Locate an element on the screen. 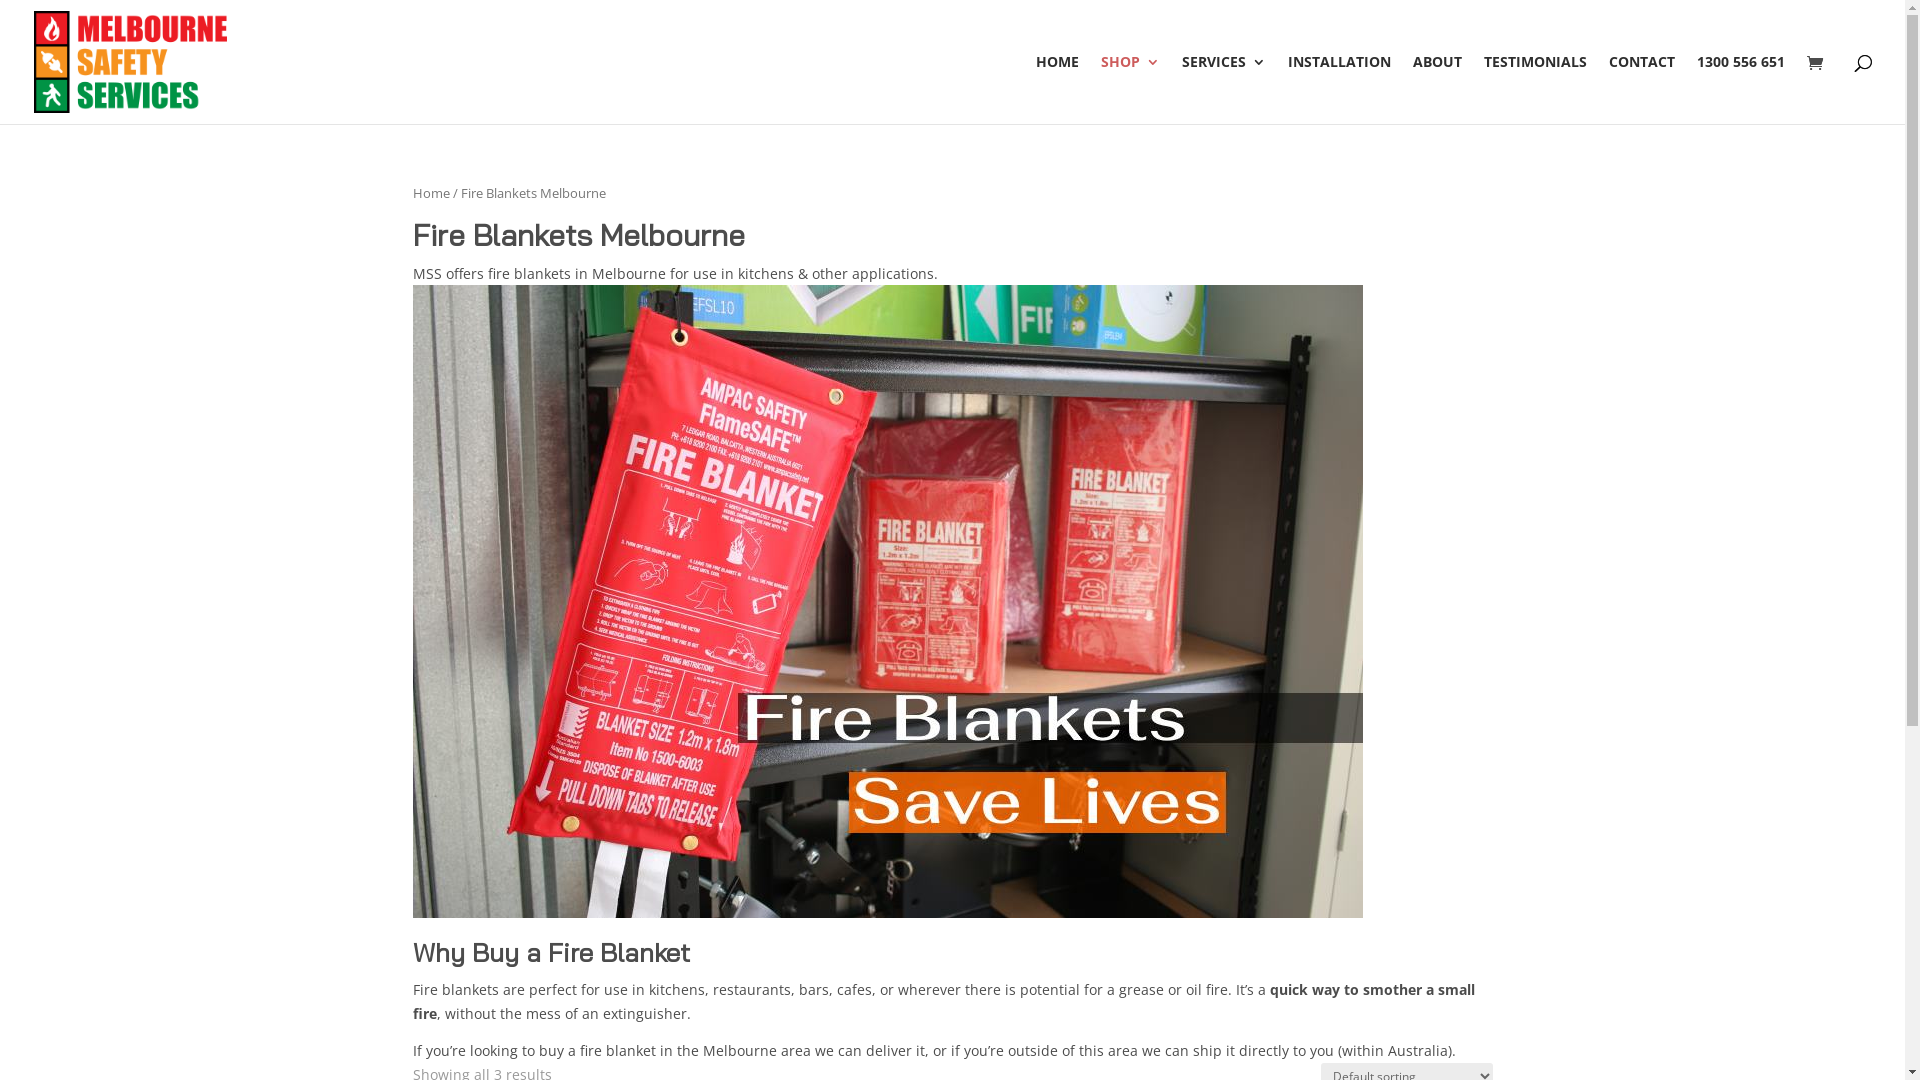  Home is located at coordinates (430, 193).